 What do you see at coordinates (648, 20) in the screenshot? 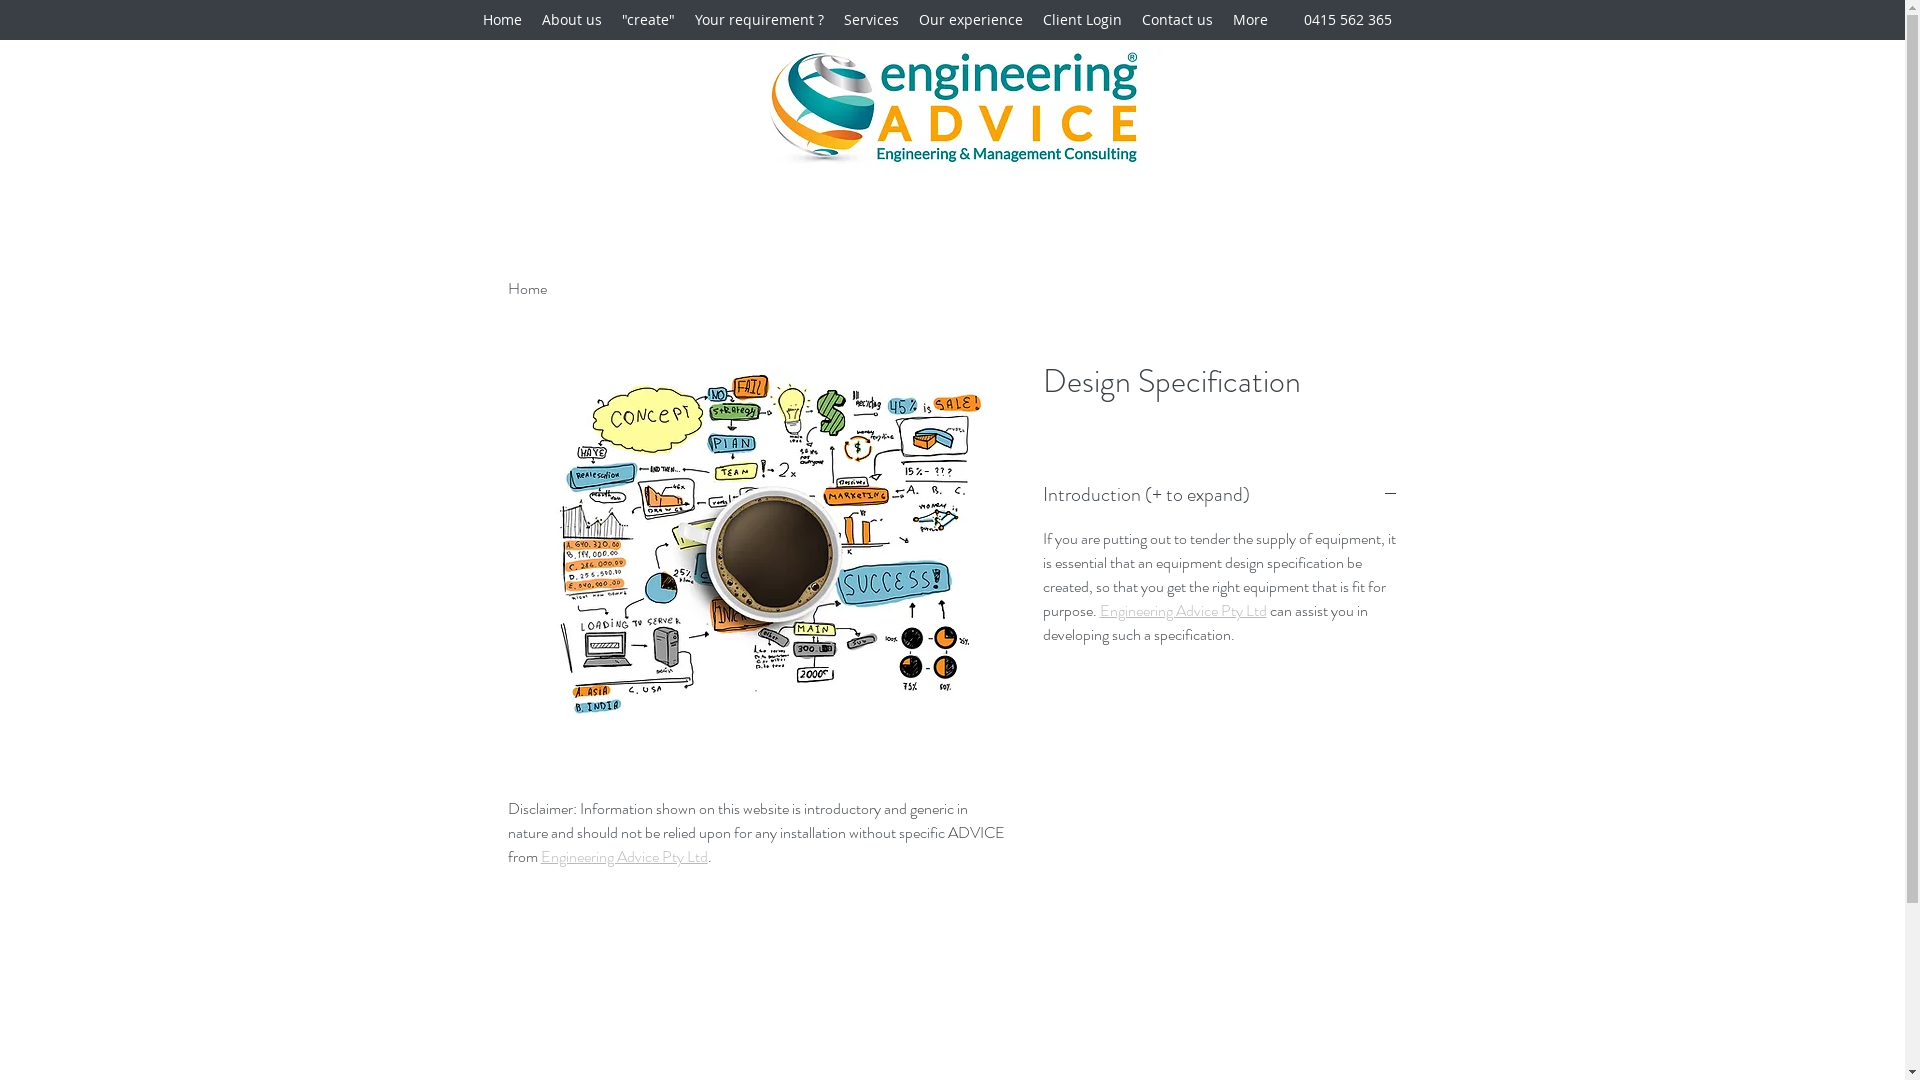
I see `"create"` at bounding box center [648, 20].